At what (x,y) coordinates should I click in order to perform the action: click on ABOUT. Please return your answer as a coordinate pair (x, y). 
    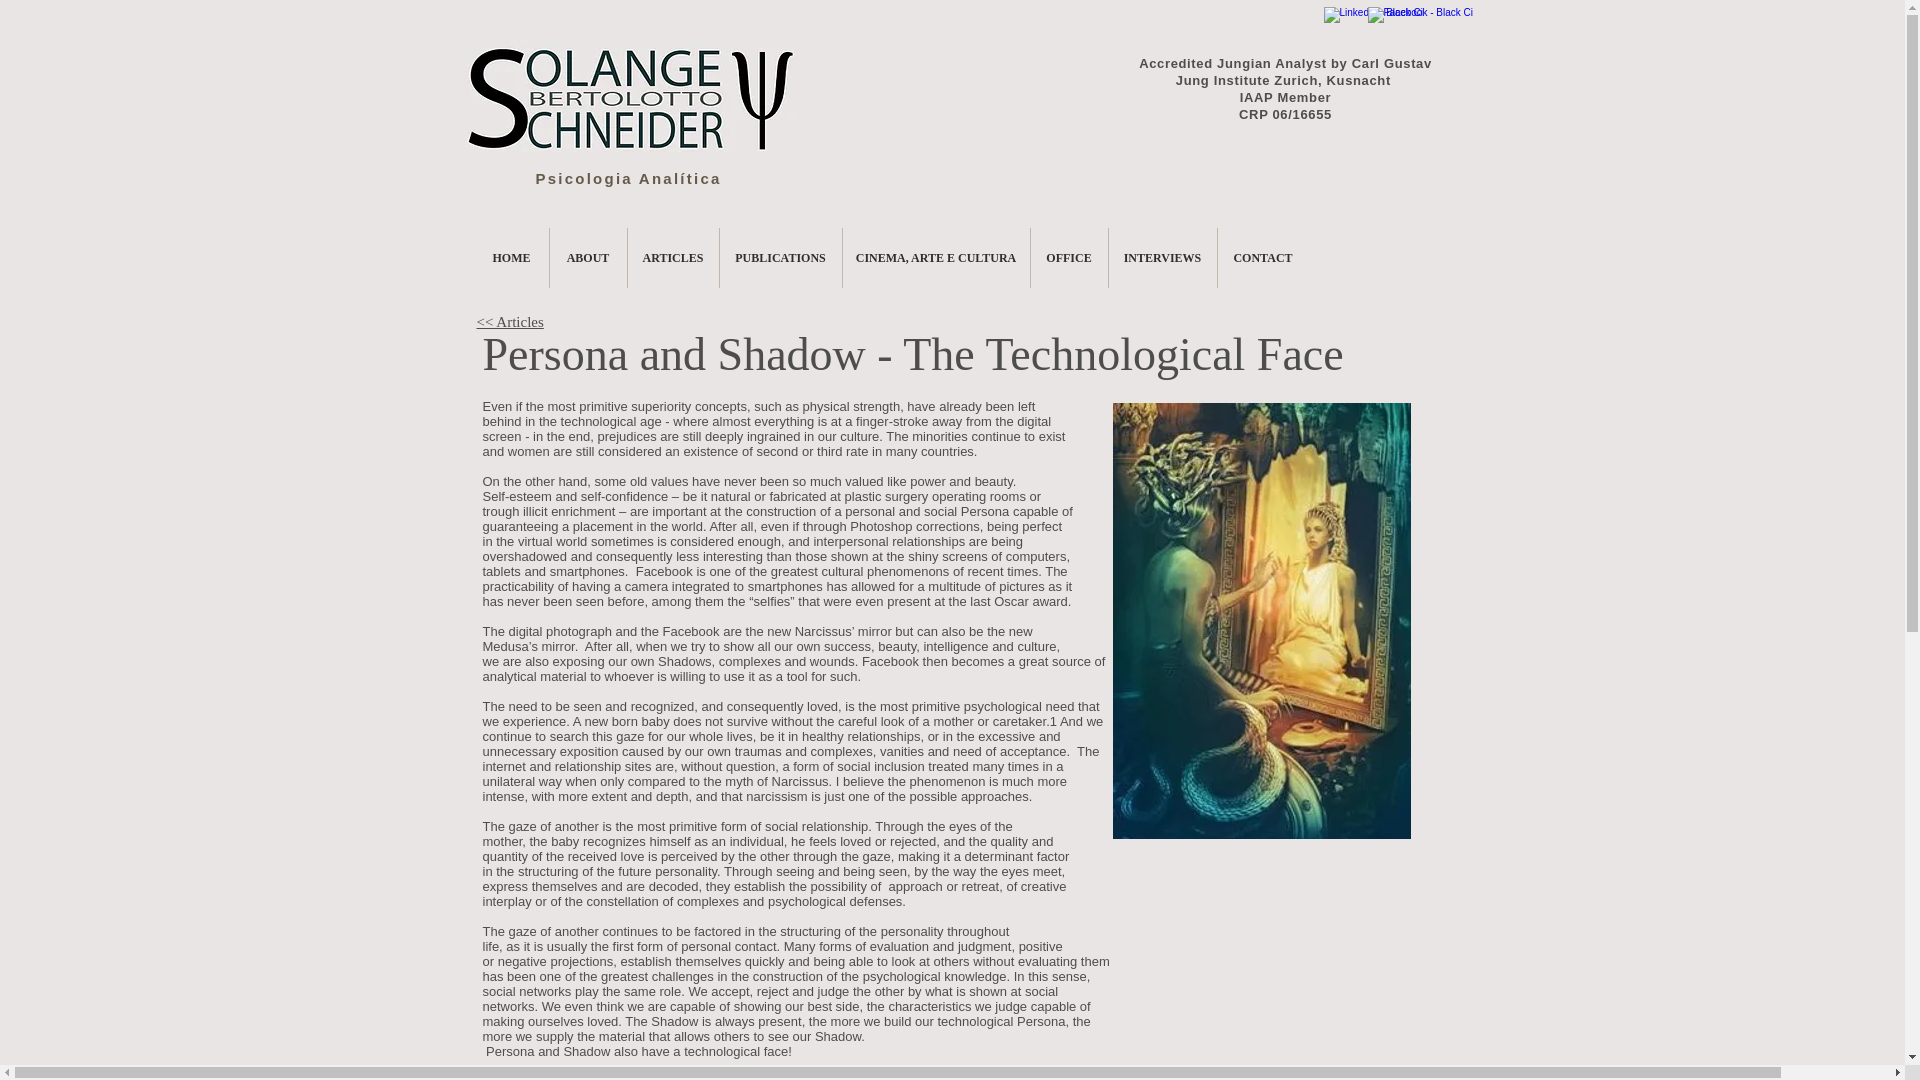
    Looking at the image, I should click on (588, 258).